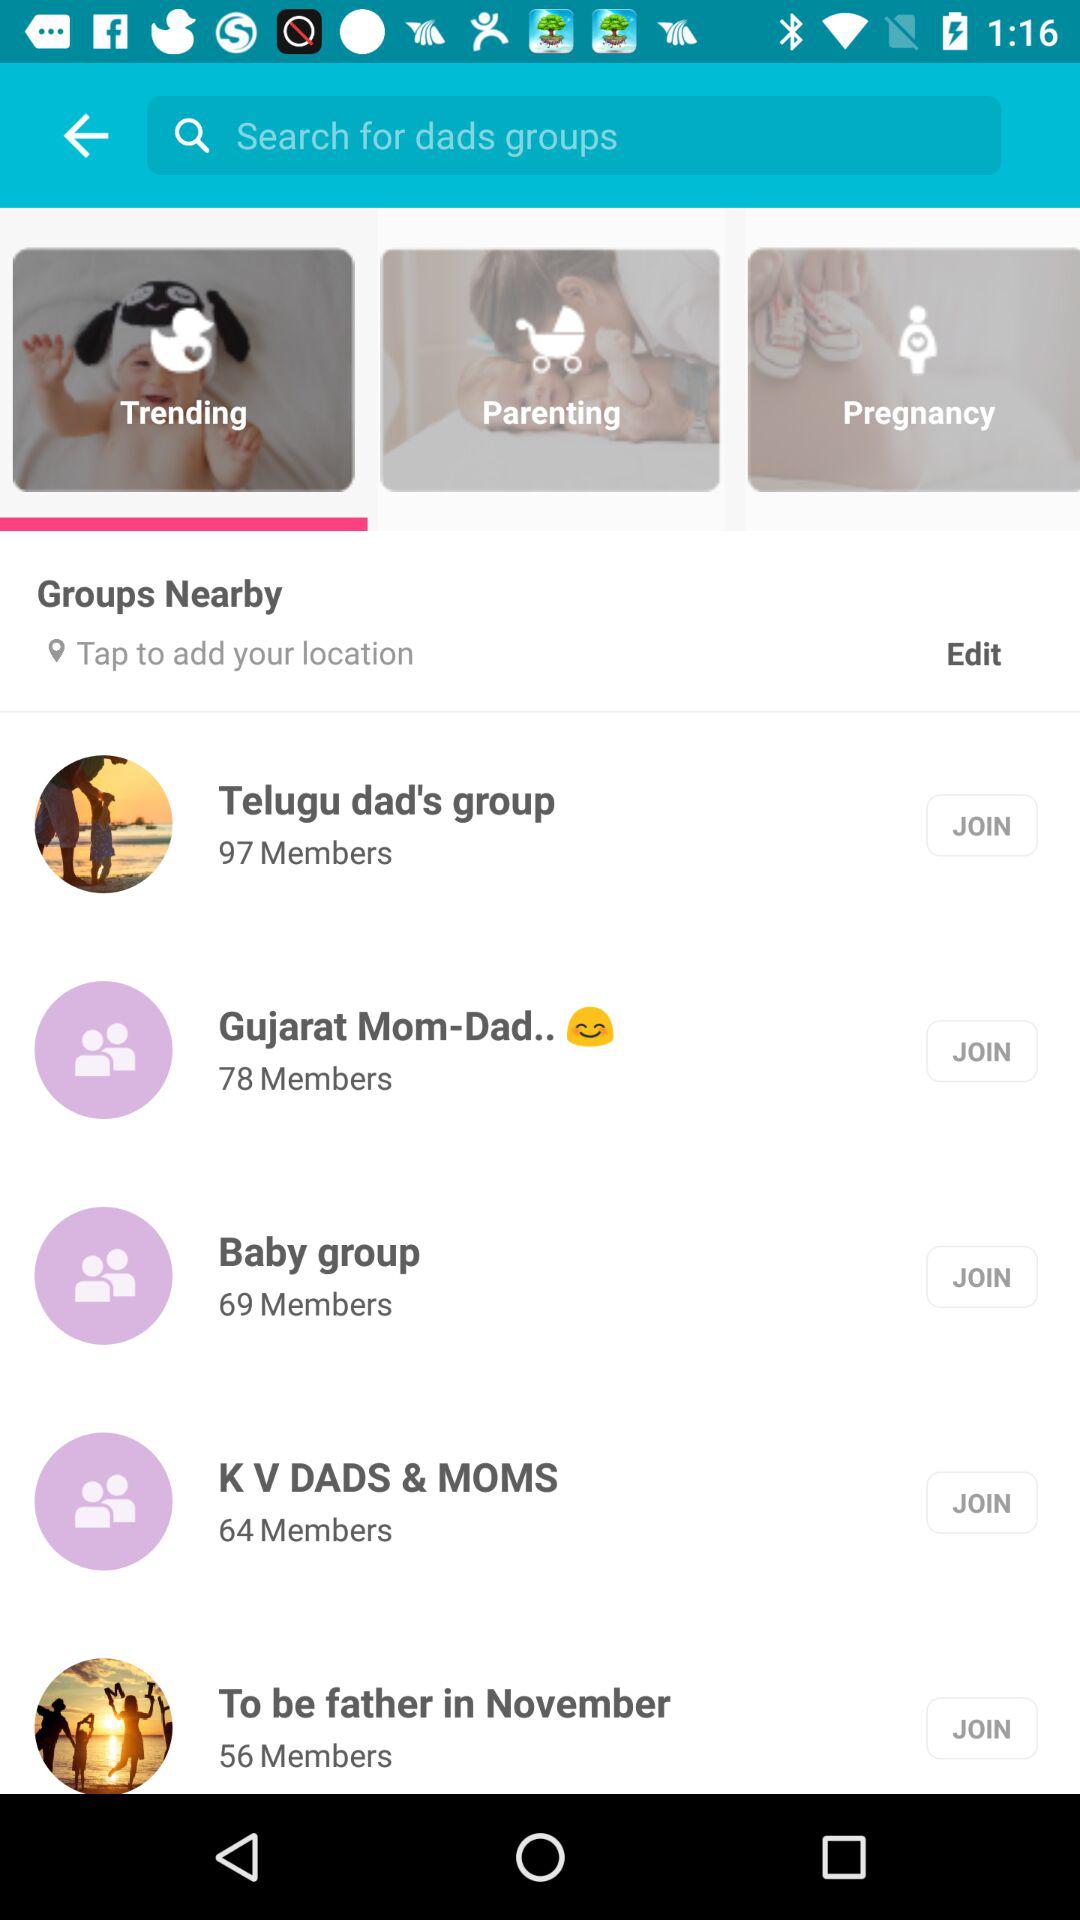 This screenshot has width=1080, height=1920. What do you see at coordinates (388, 1476) in the screenshot?
I see `turn off item to the left of join item` at bounding box center [388, 1476].